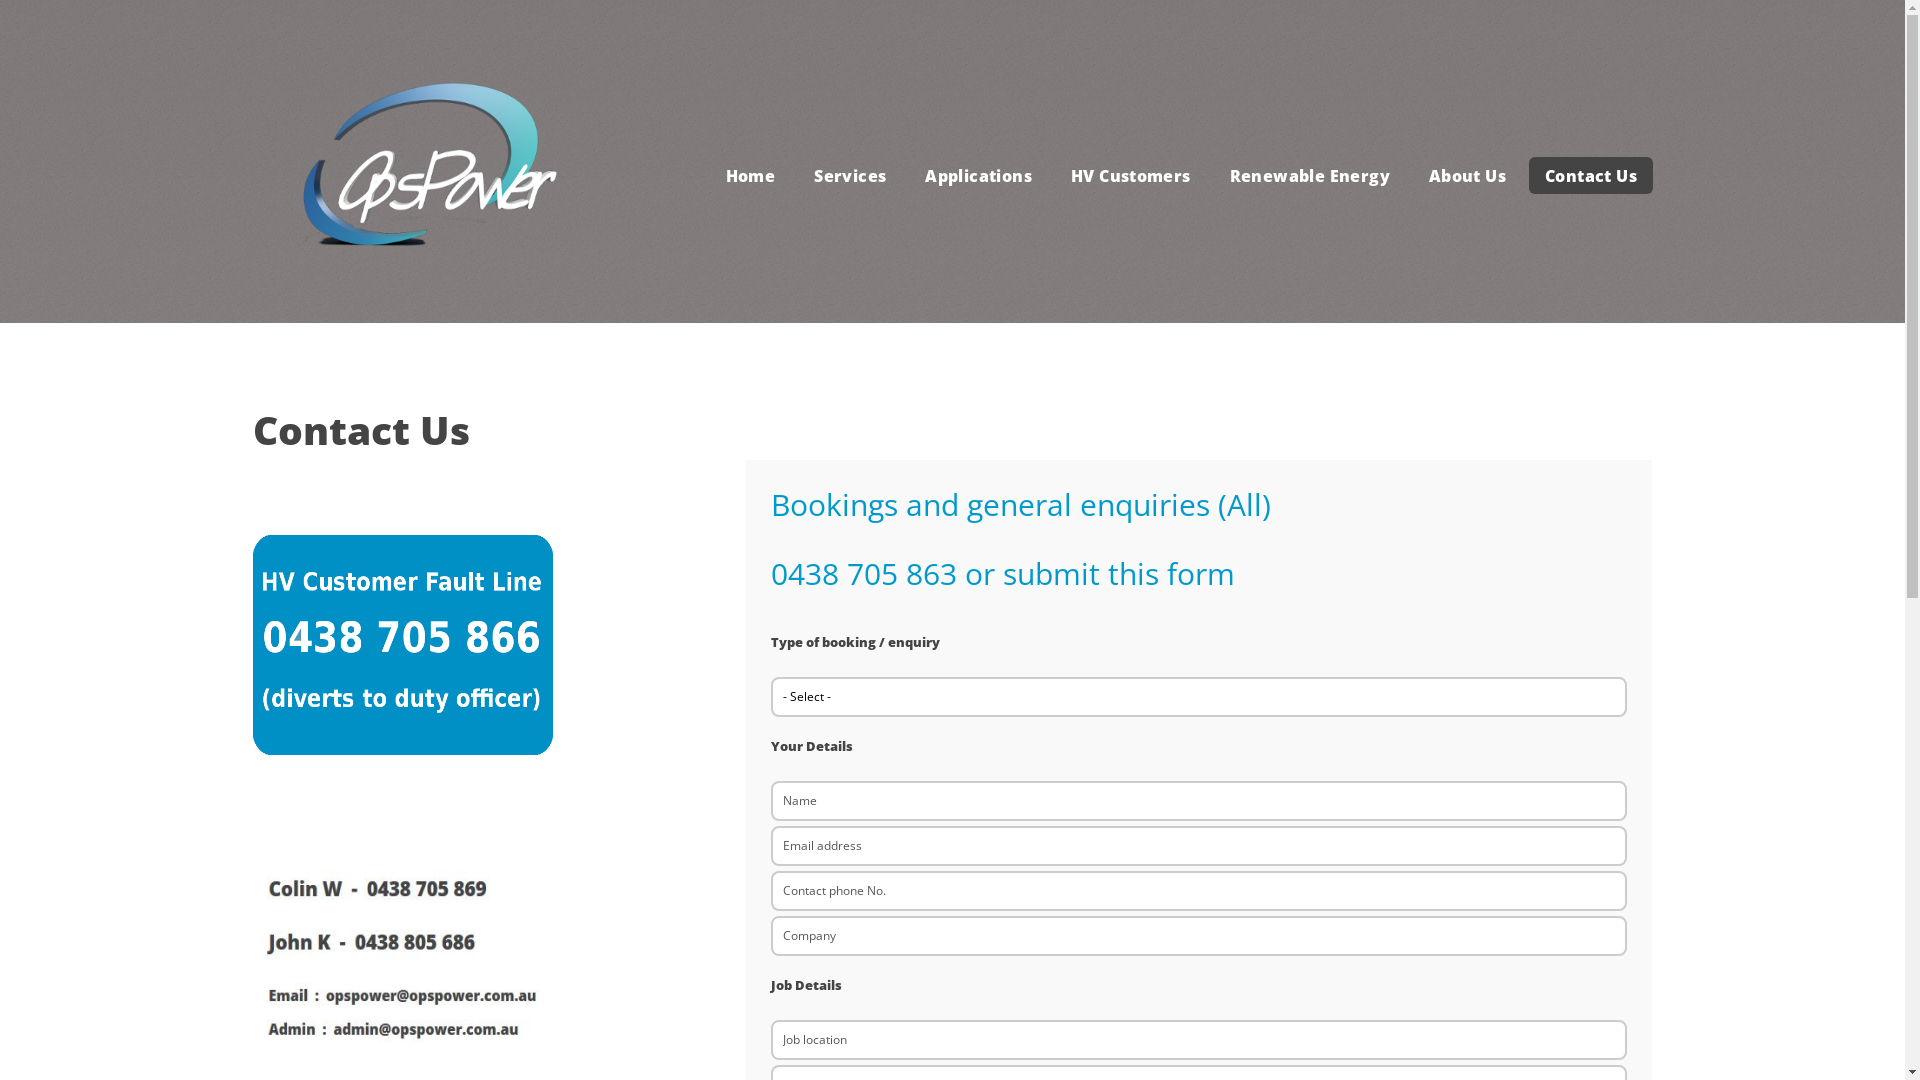  I want to click on Home, so click(750, 176).